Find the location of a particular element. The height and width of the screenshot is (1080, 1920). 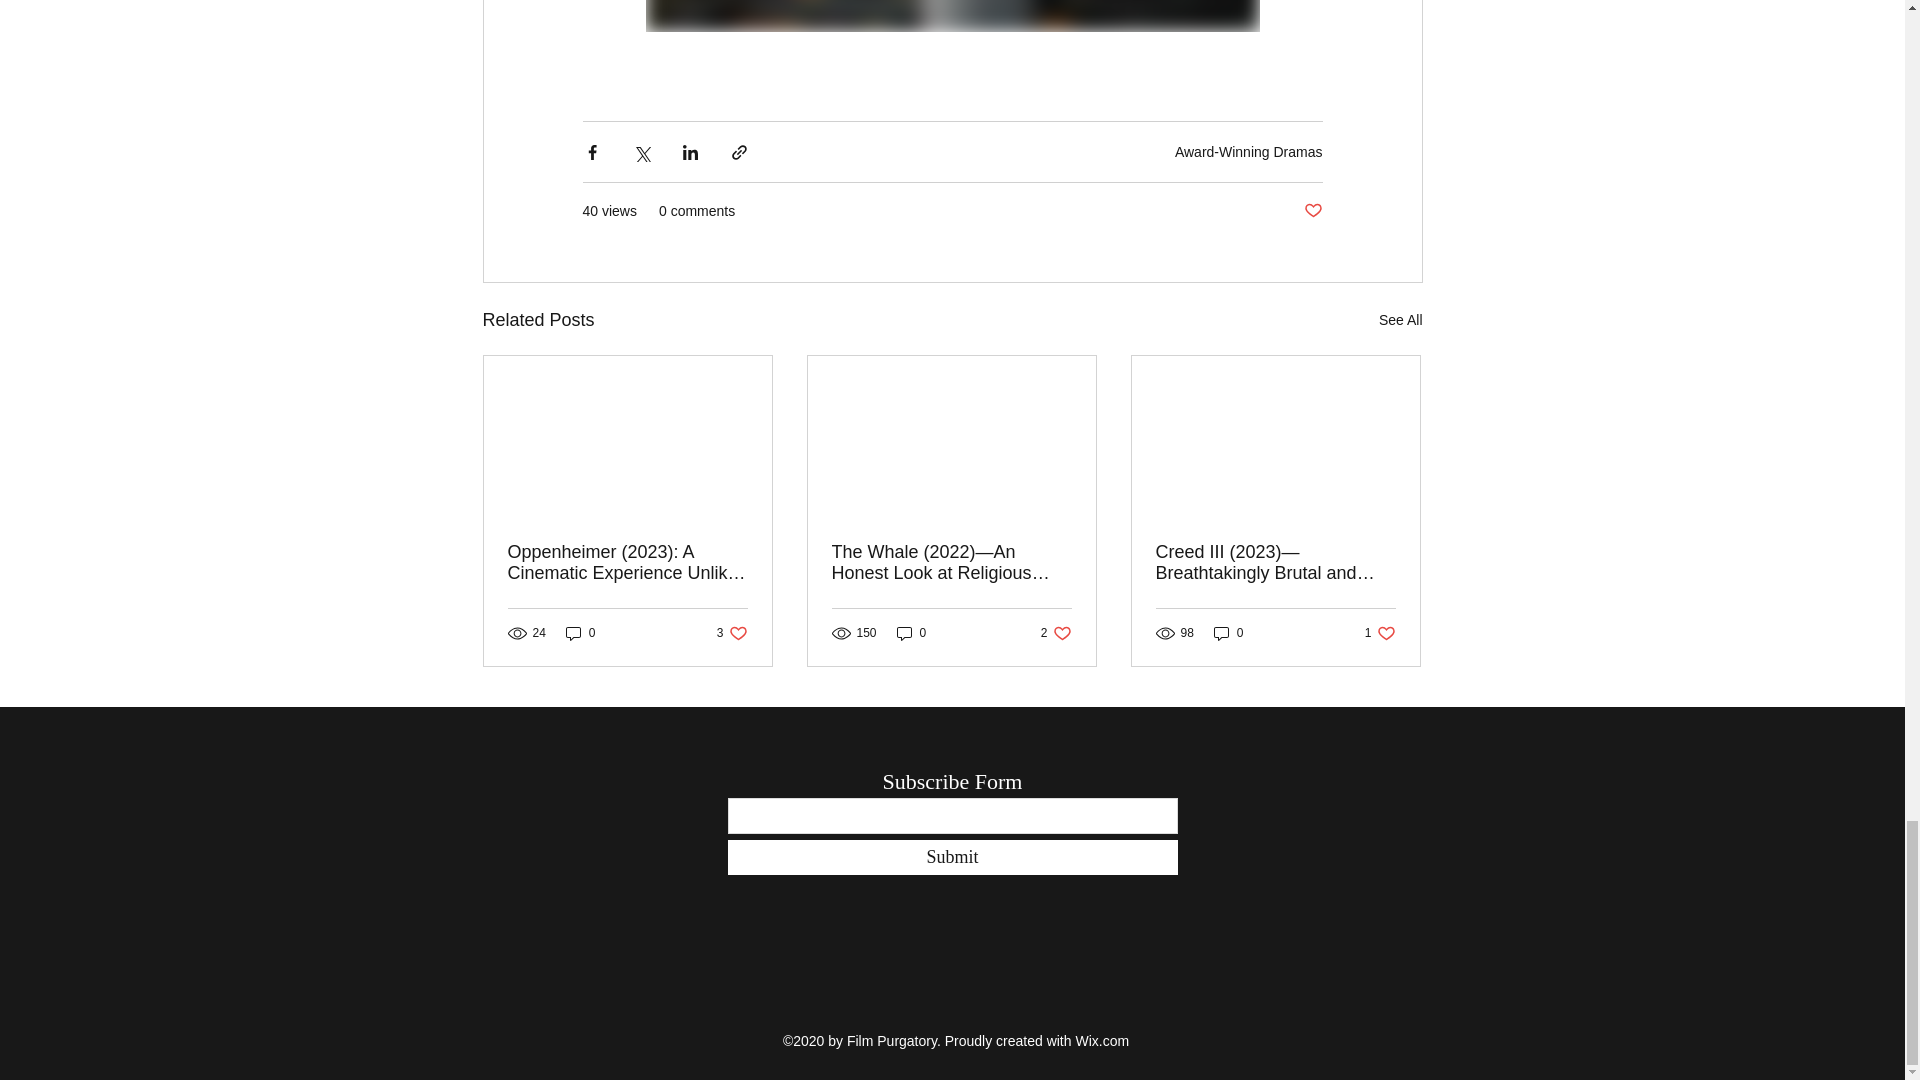

Submit is located at coordinates (952, 857).